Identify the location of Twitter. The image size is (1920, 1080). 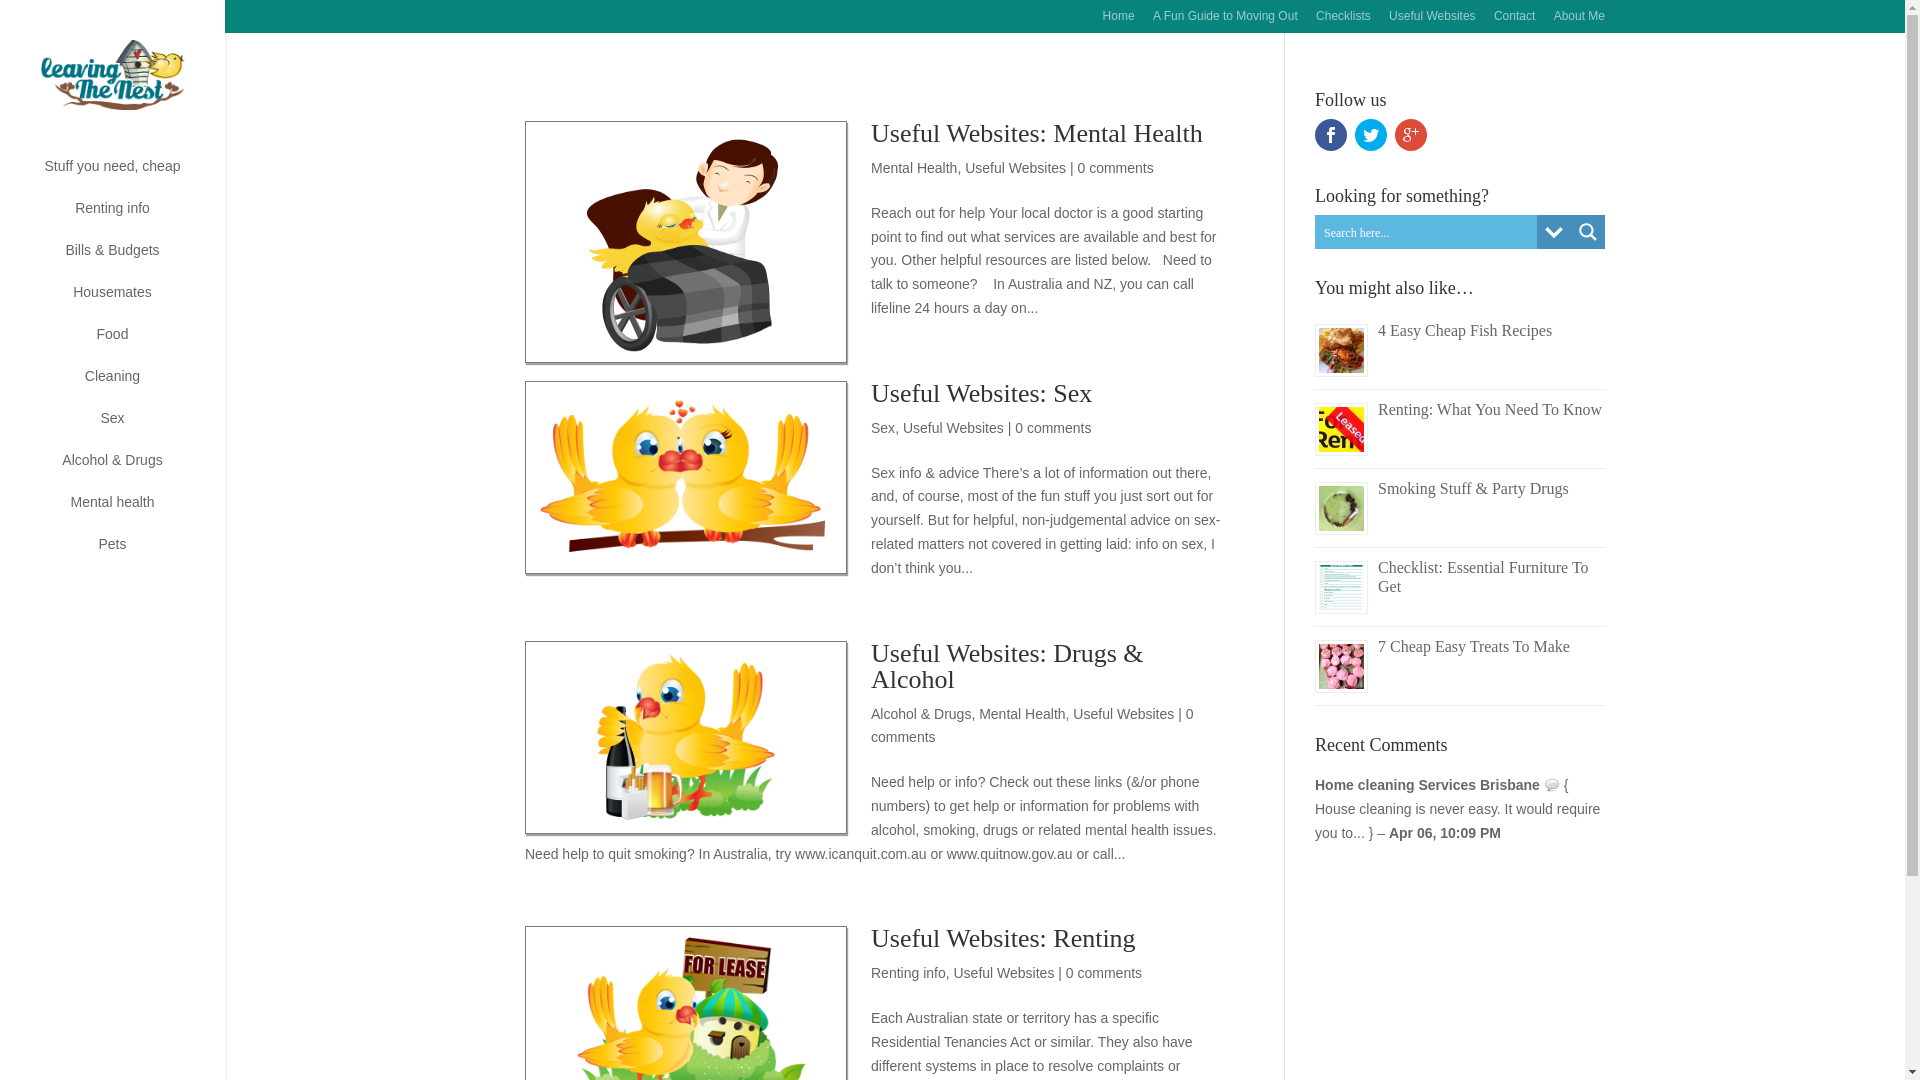
(1371, 135).